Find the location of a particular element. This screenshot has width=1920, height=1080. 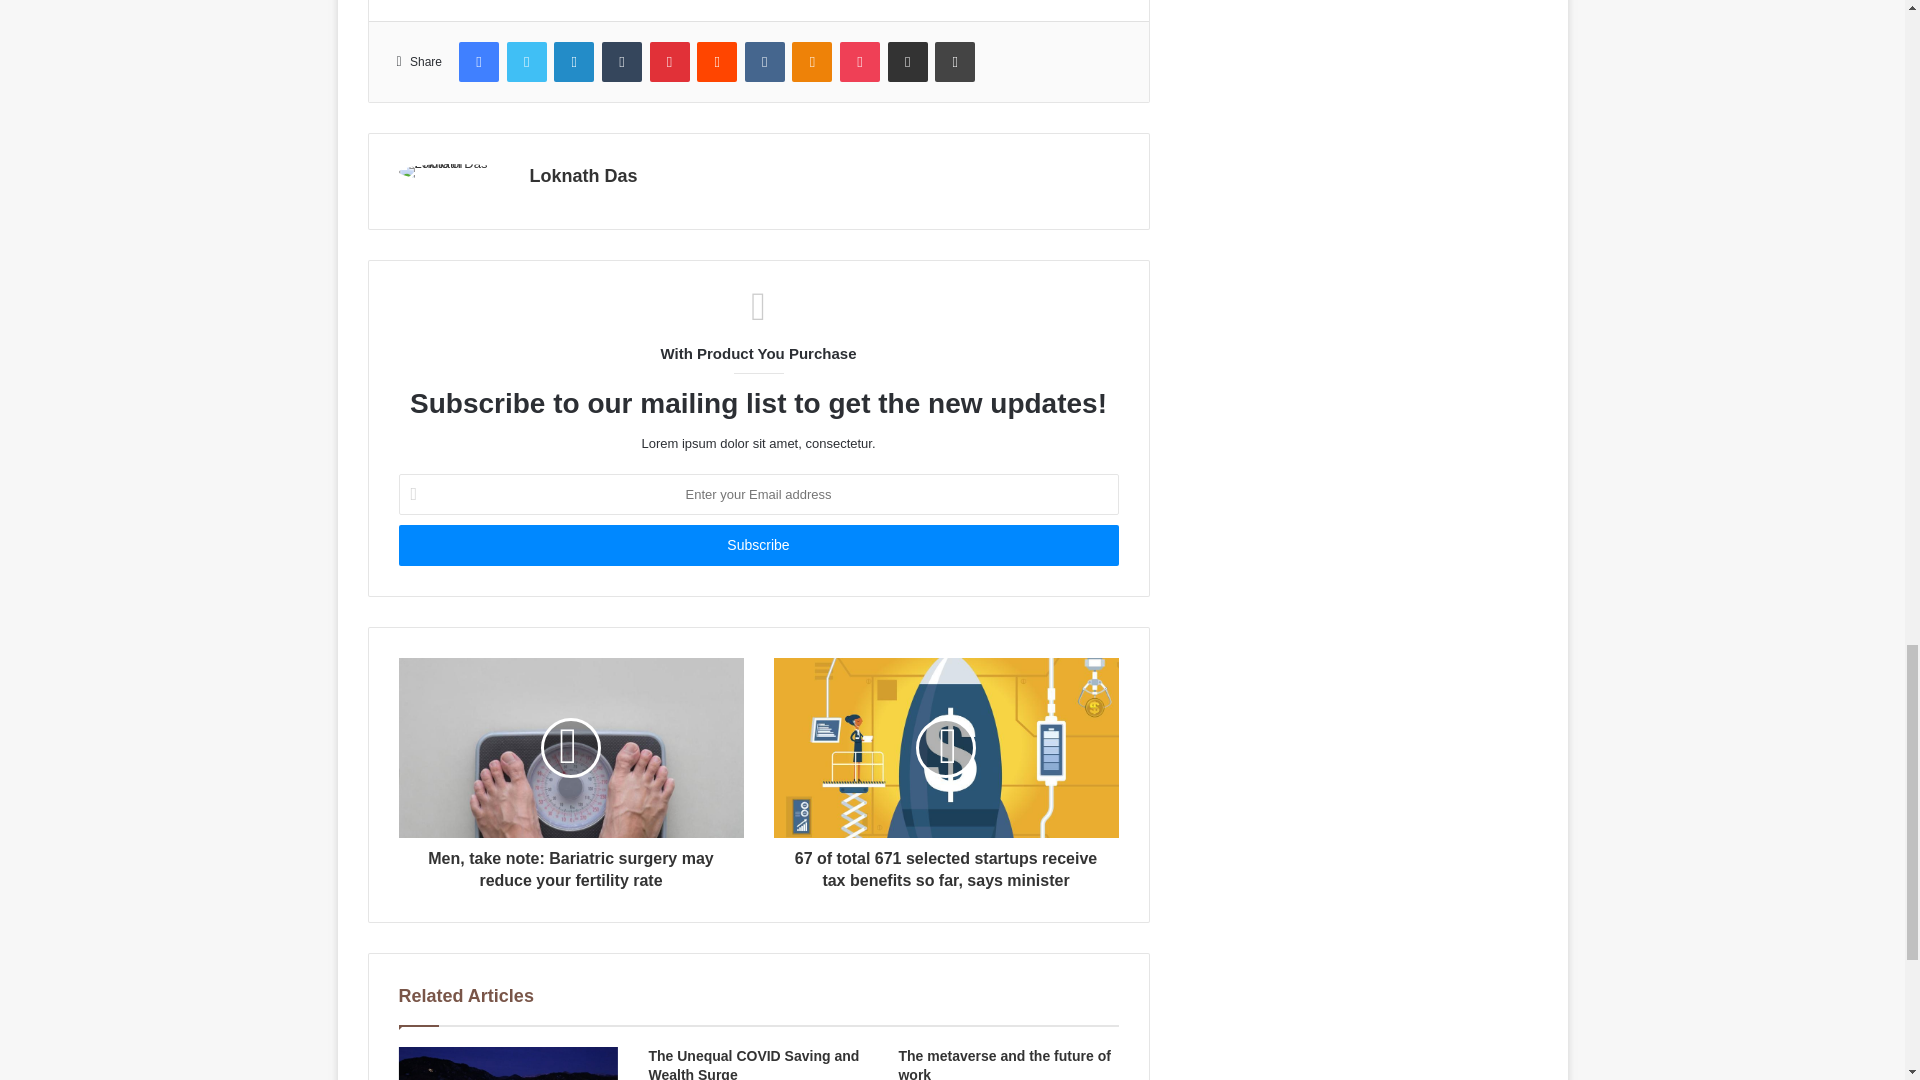

Subscribe is located at coordinates (757, 544).